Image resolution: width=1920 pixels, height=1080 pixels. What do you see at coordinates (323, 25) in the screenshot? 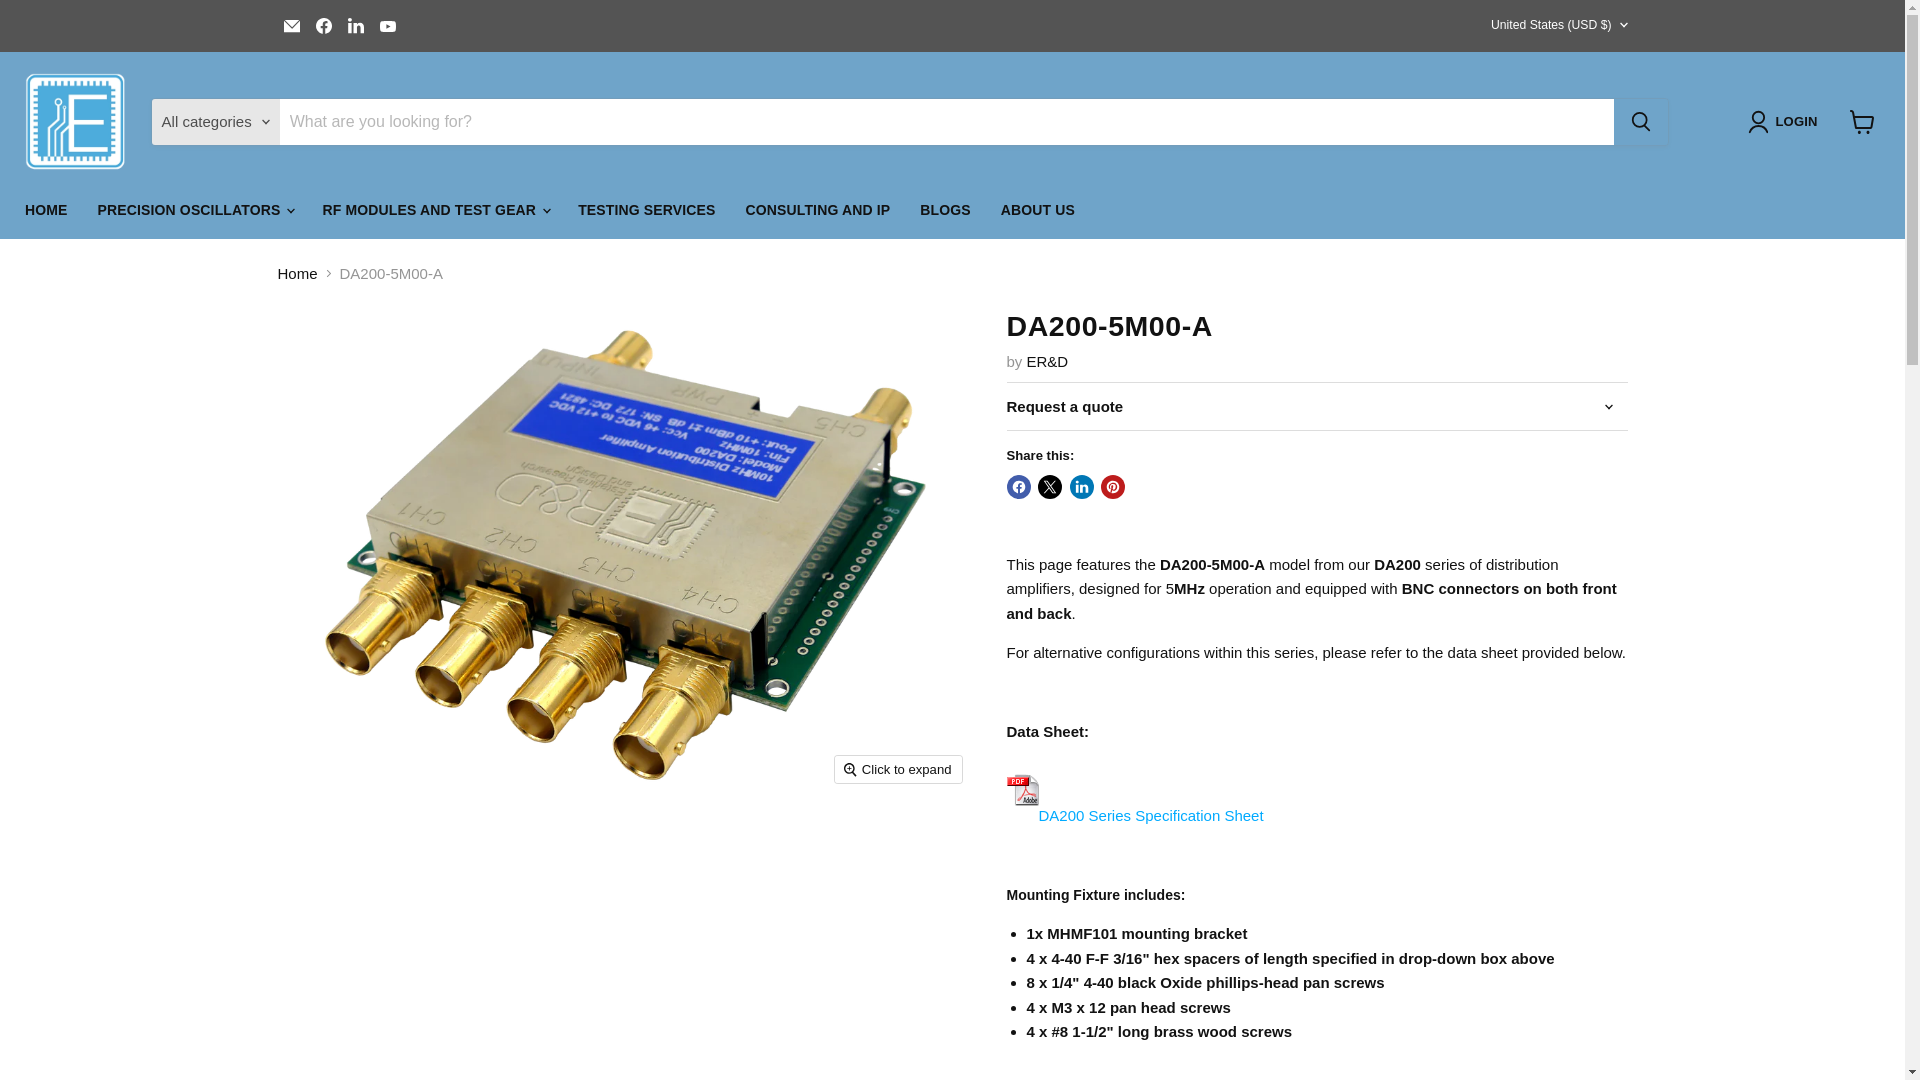
I see `Facebook` at bounding box center [323, 25].